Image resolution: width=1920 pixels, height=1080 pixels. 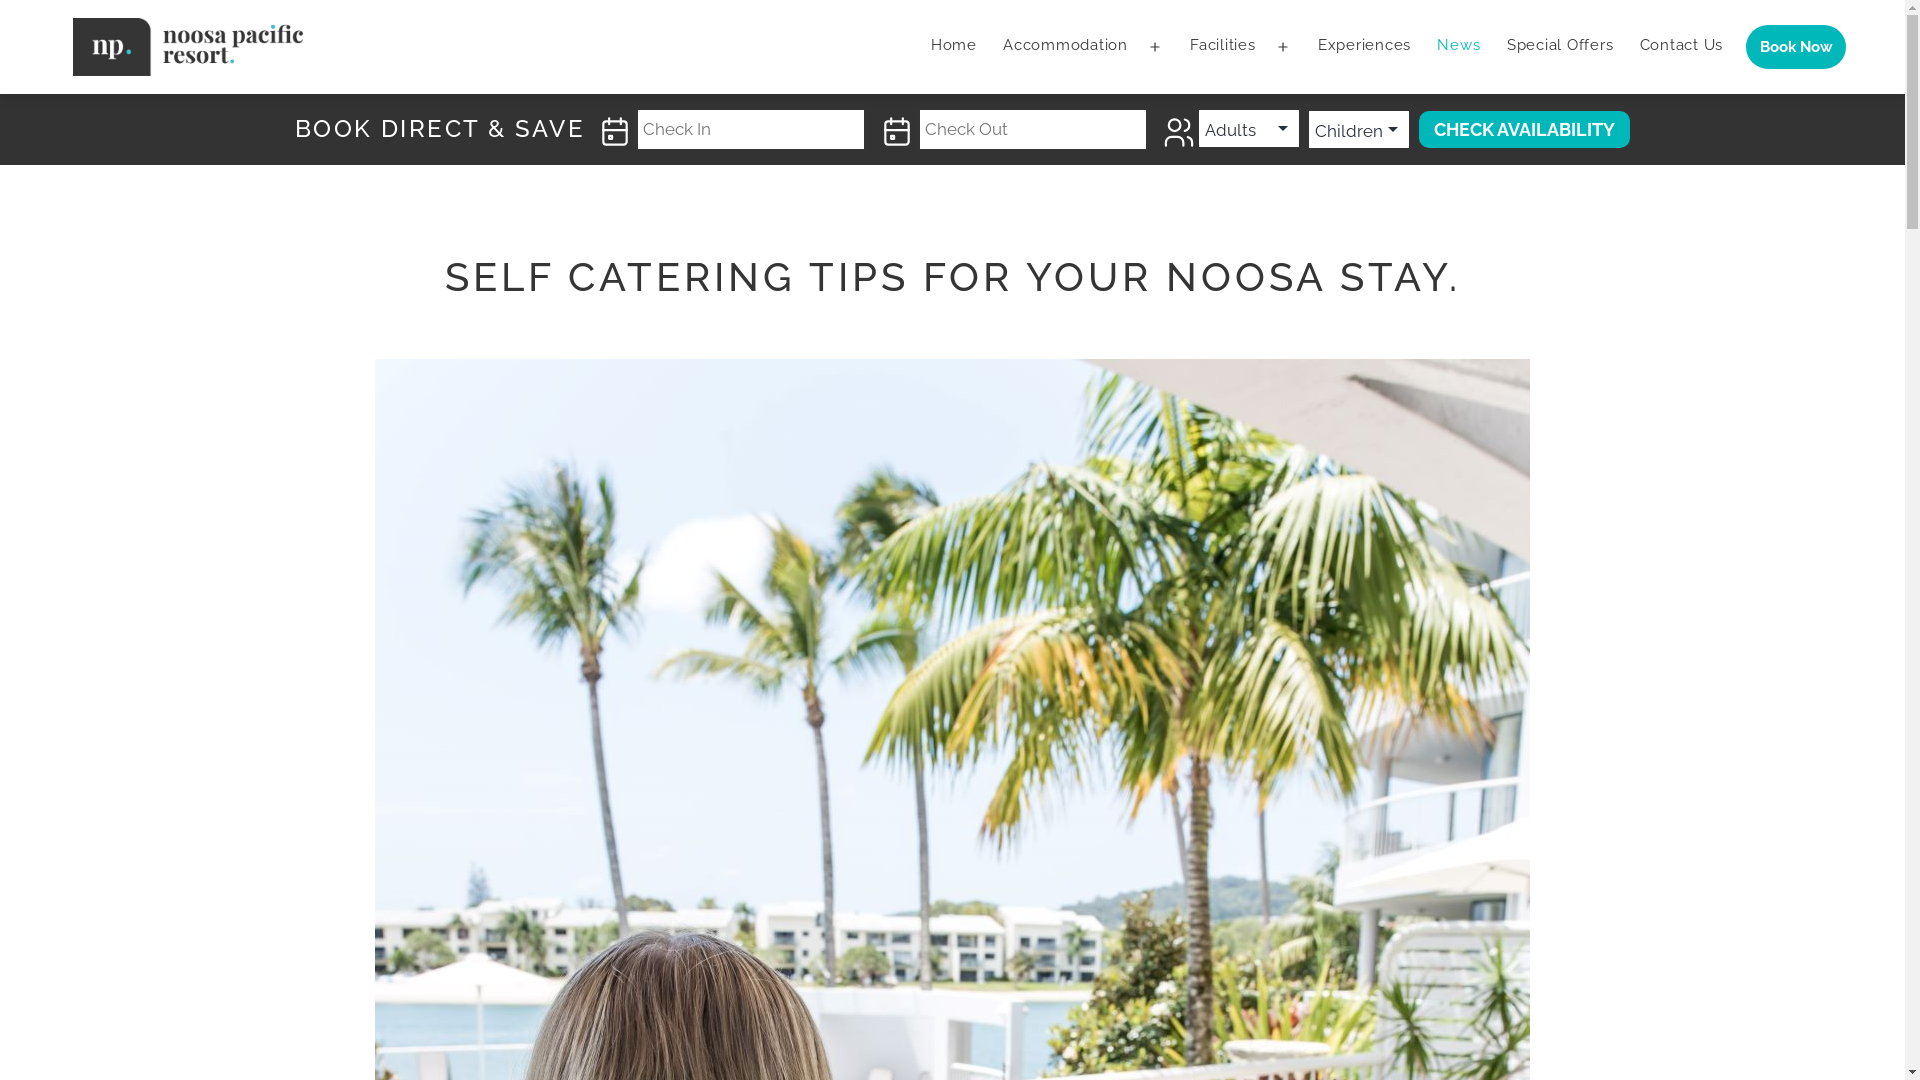 I want to click on Check Availability, so click(x=1524, y=130).